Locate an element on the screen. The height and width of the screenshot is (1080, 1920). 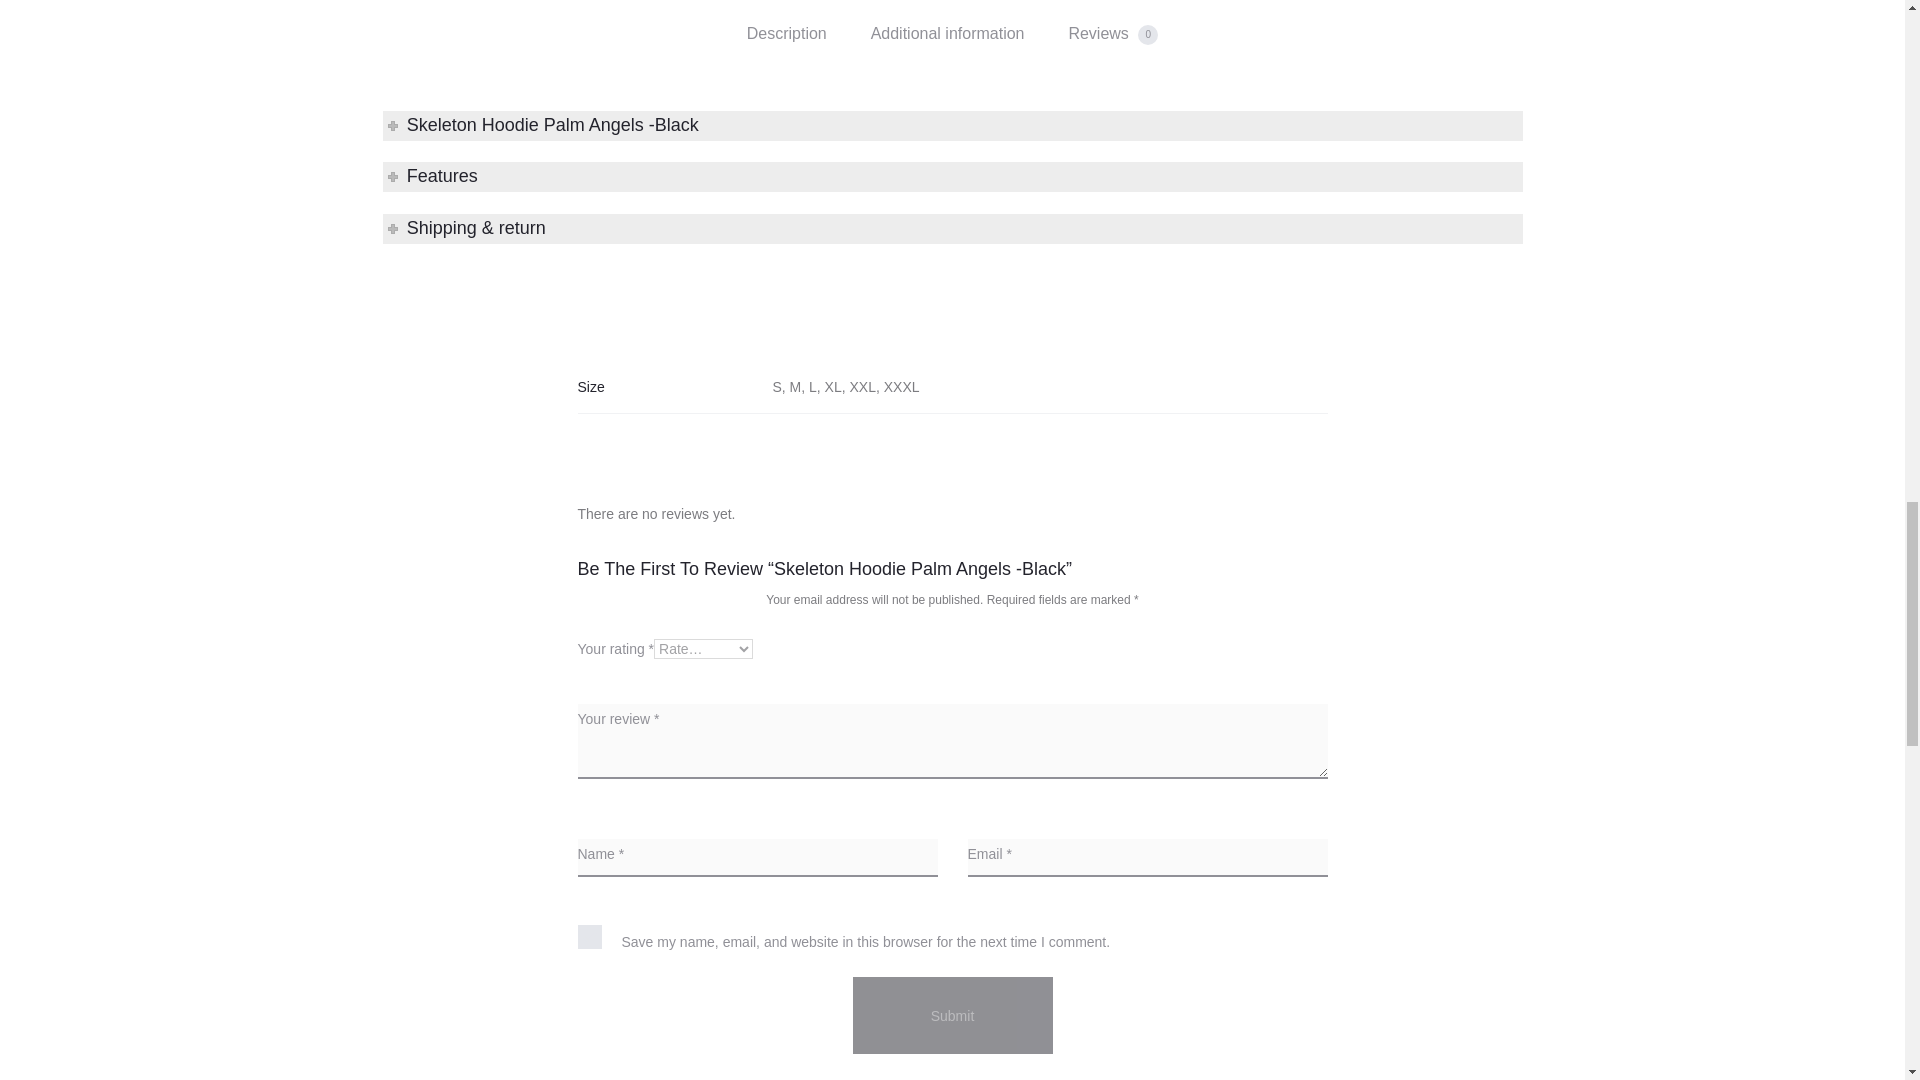
Submit is located at coordinates (952, 1016).